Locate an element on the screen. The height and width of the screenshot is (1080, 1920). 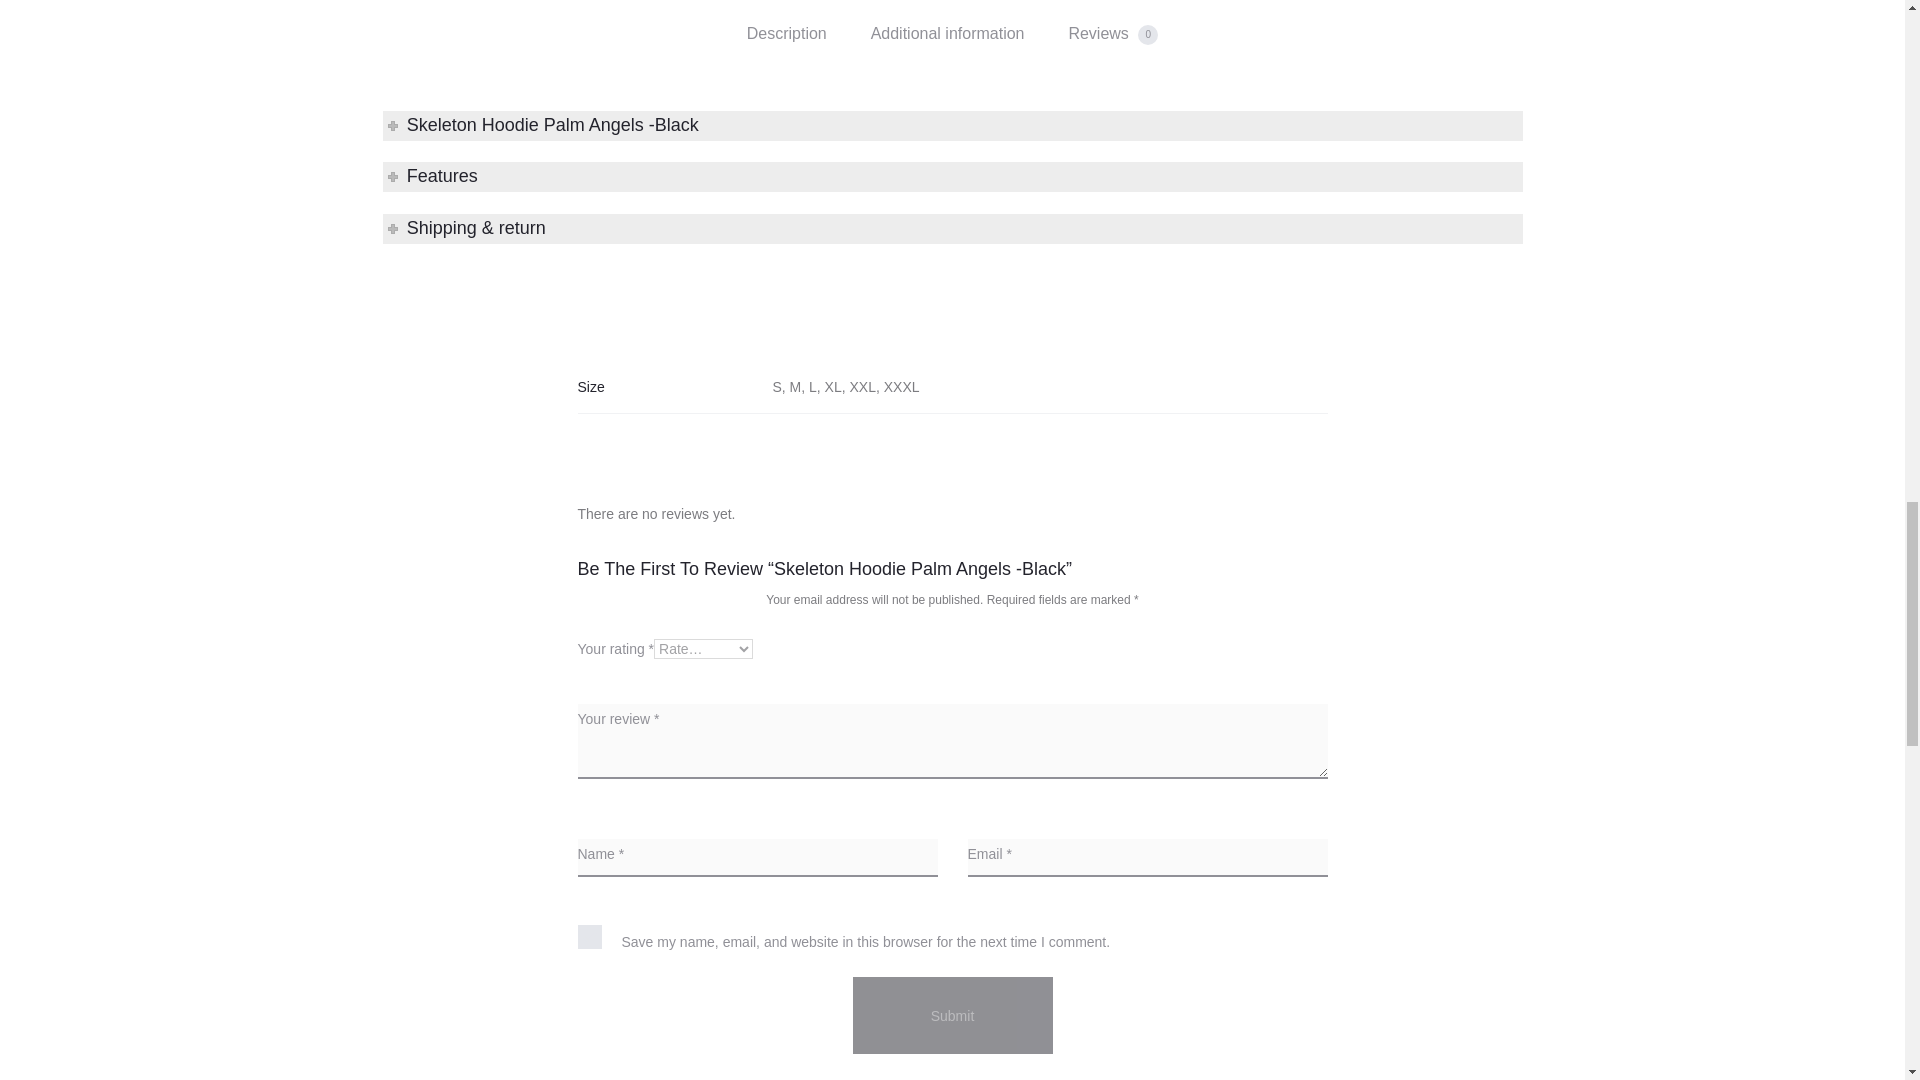
Submit is located at coordinates (952, 1016).